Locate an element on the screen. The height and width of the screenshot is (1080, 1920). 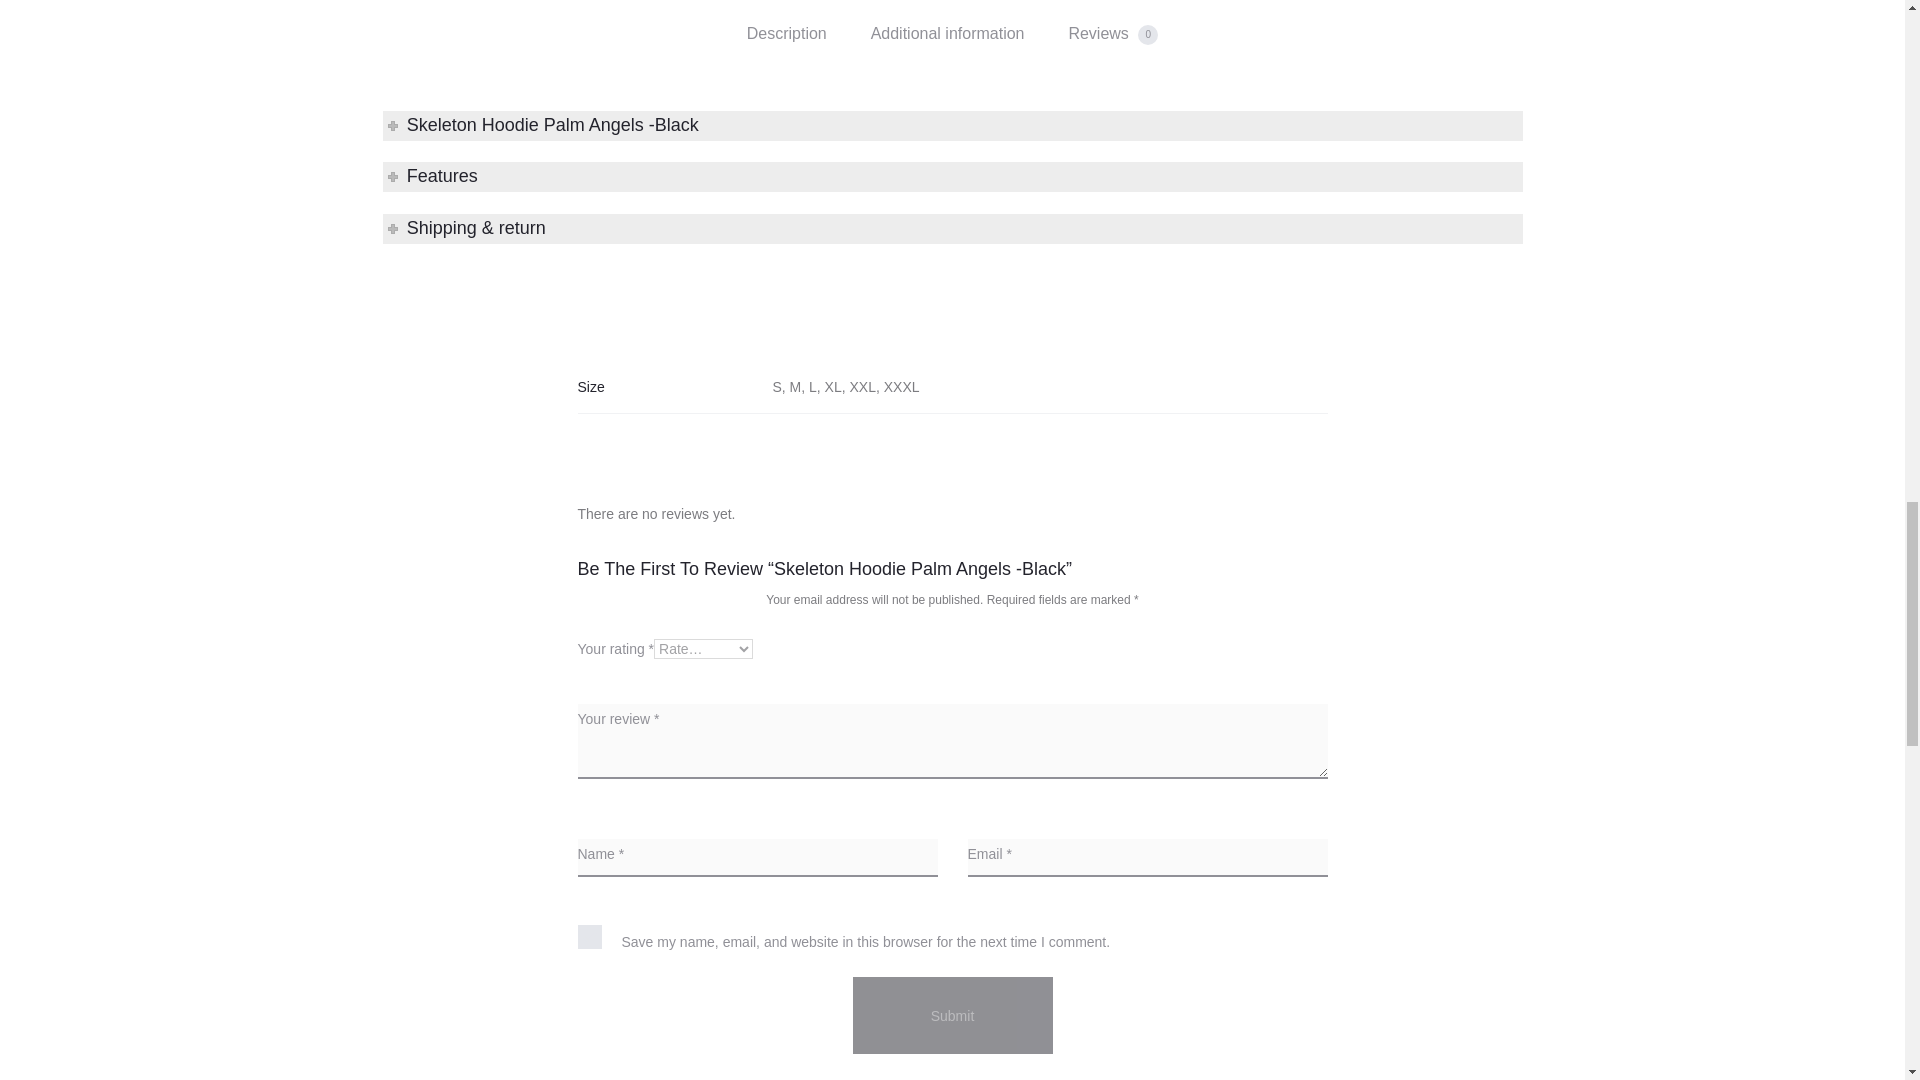
Submit is located at coordinates (952, 1016).